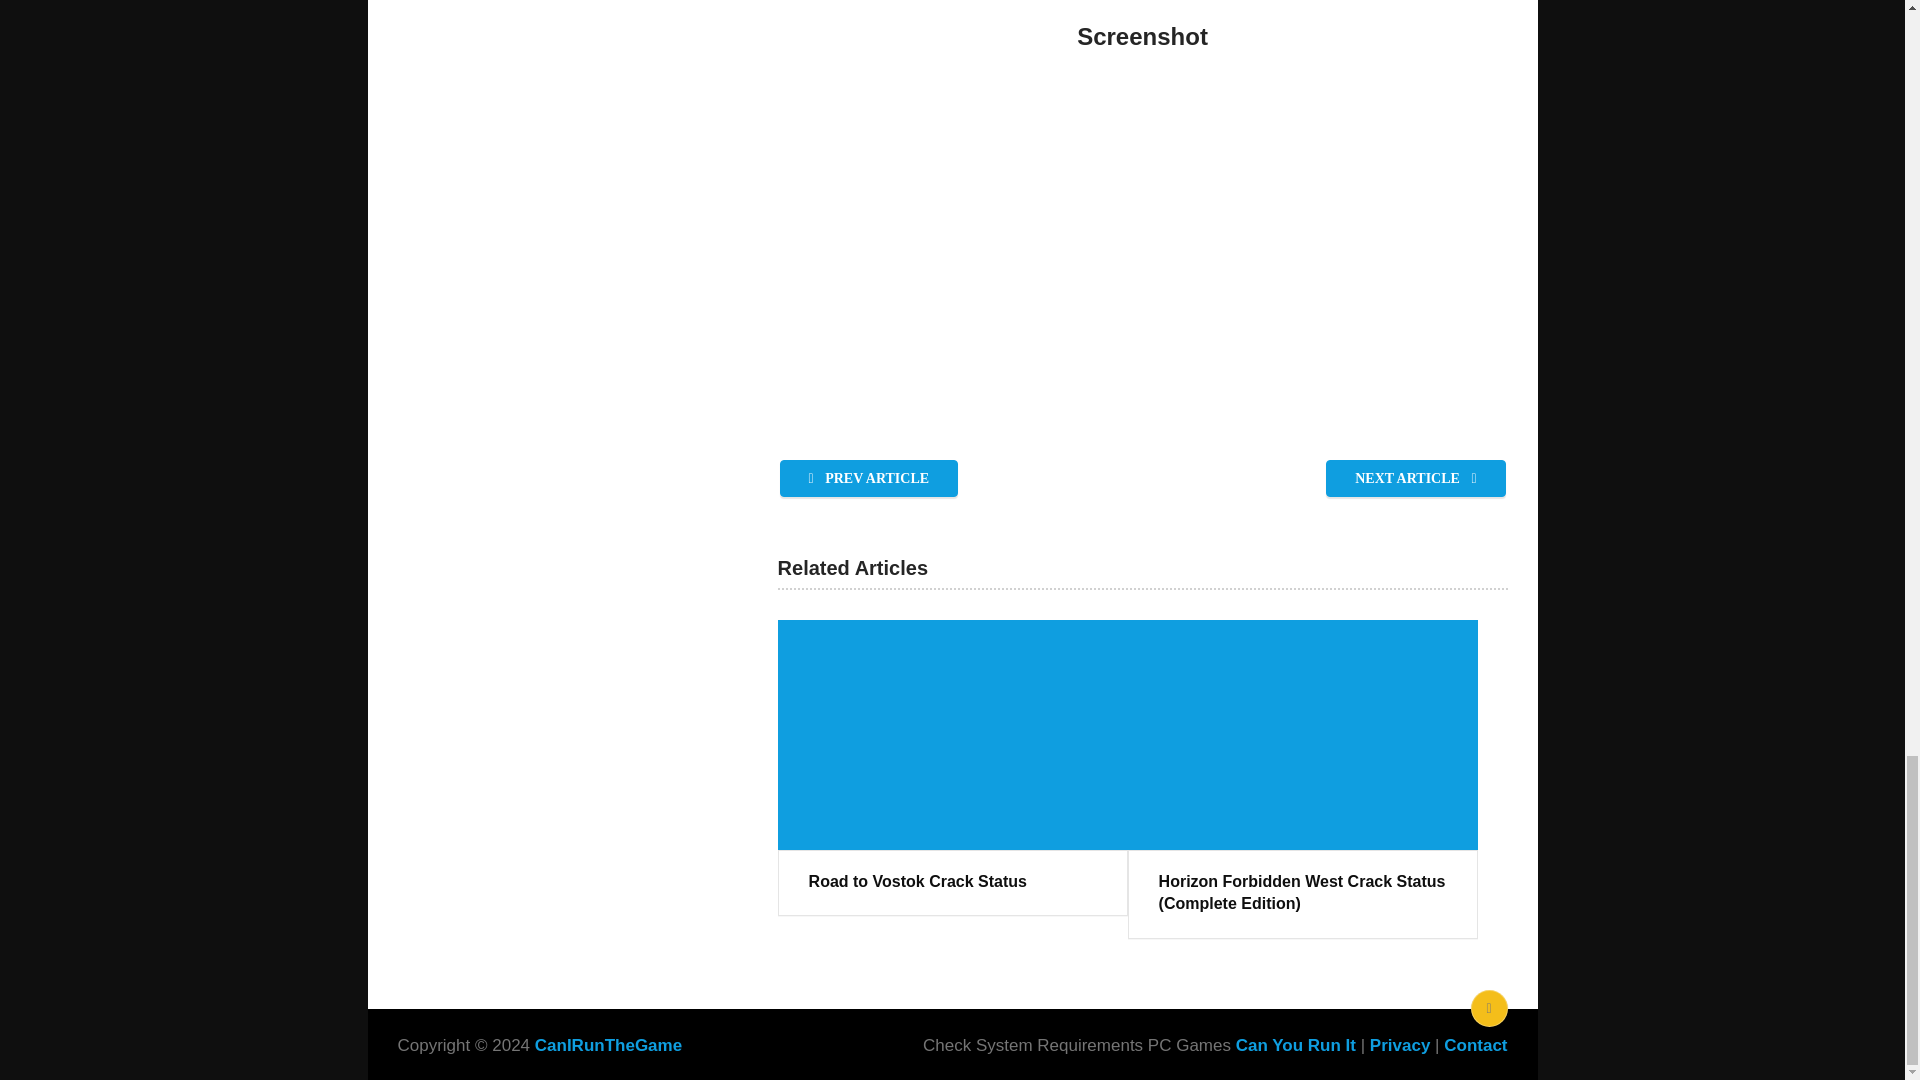  Describe the element at coordinates (952, 734) in the screenshot. I see `Road to Vostok Crack Status` at that location.